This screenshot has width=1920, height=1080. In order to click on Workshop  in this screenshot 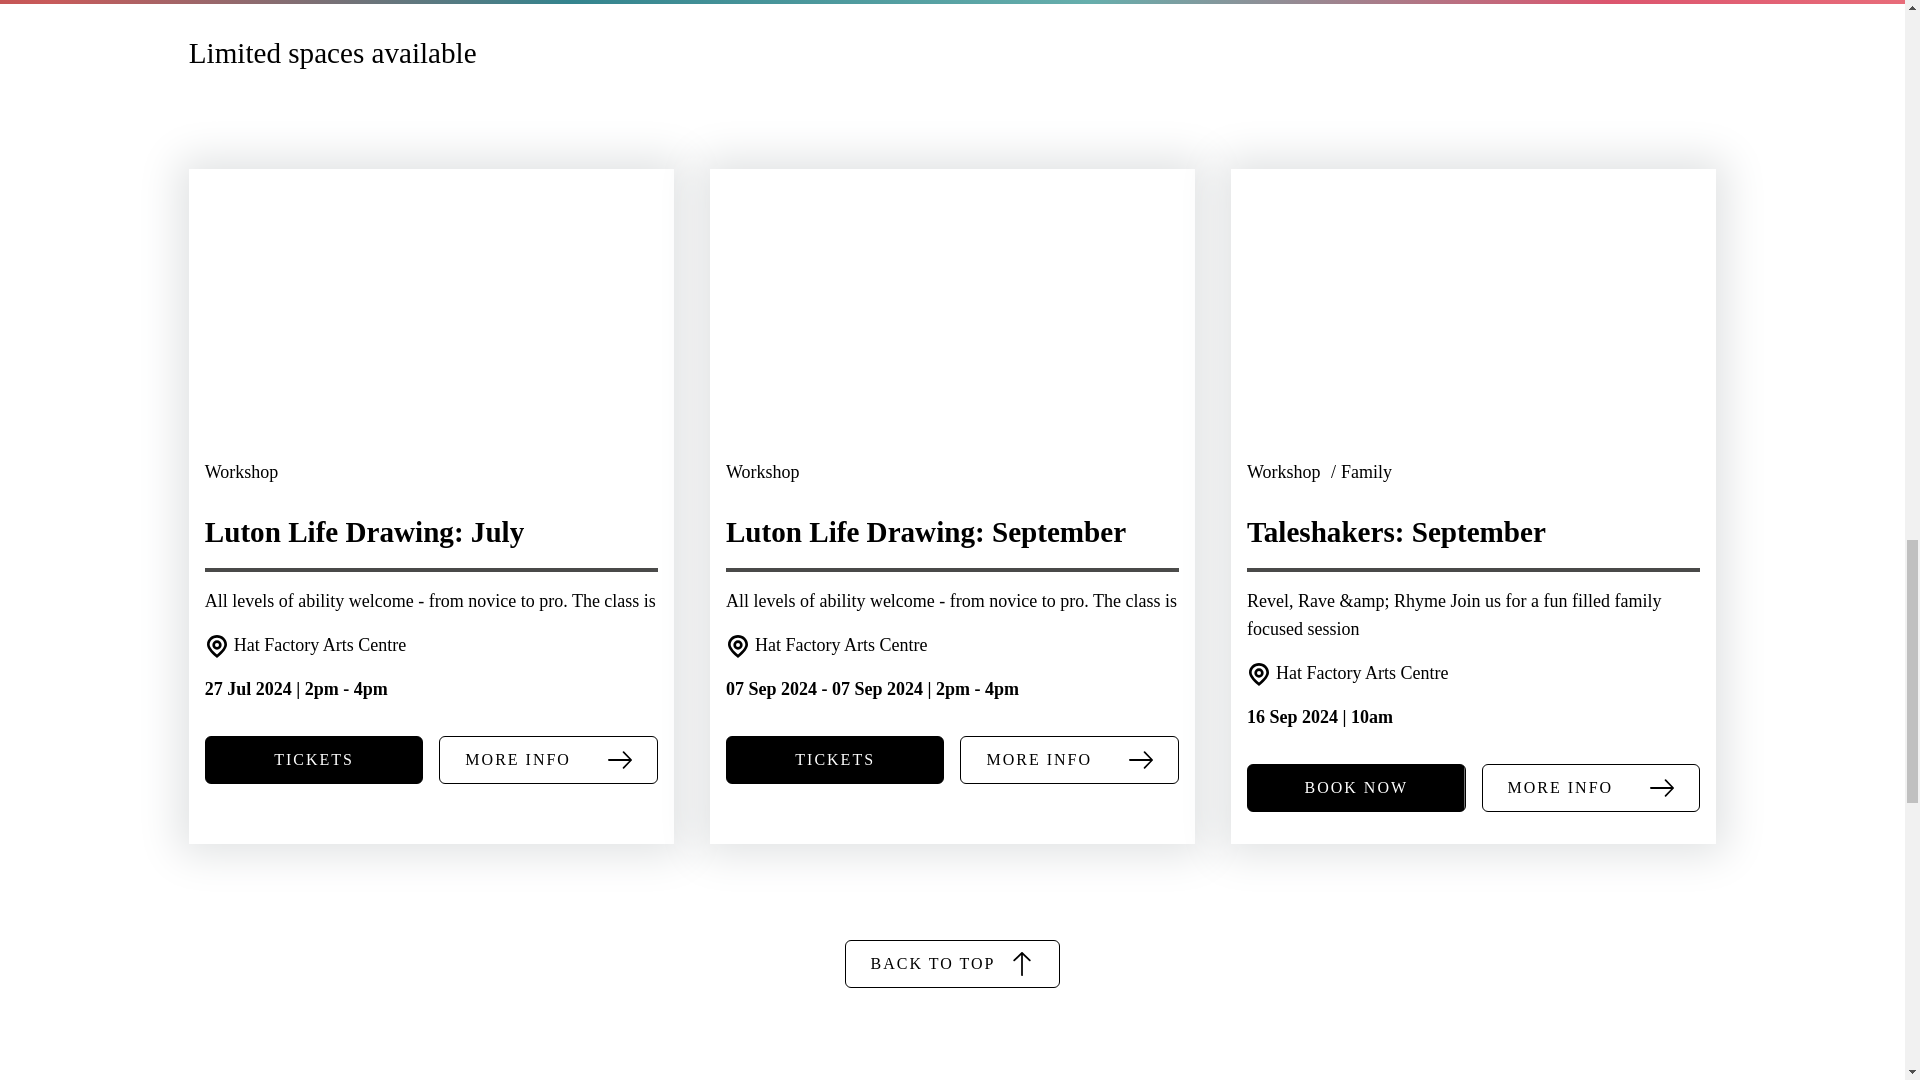, I will do `click(762, 472)`.